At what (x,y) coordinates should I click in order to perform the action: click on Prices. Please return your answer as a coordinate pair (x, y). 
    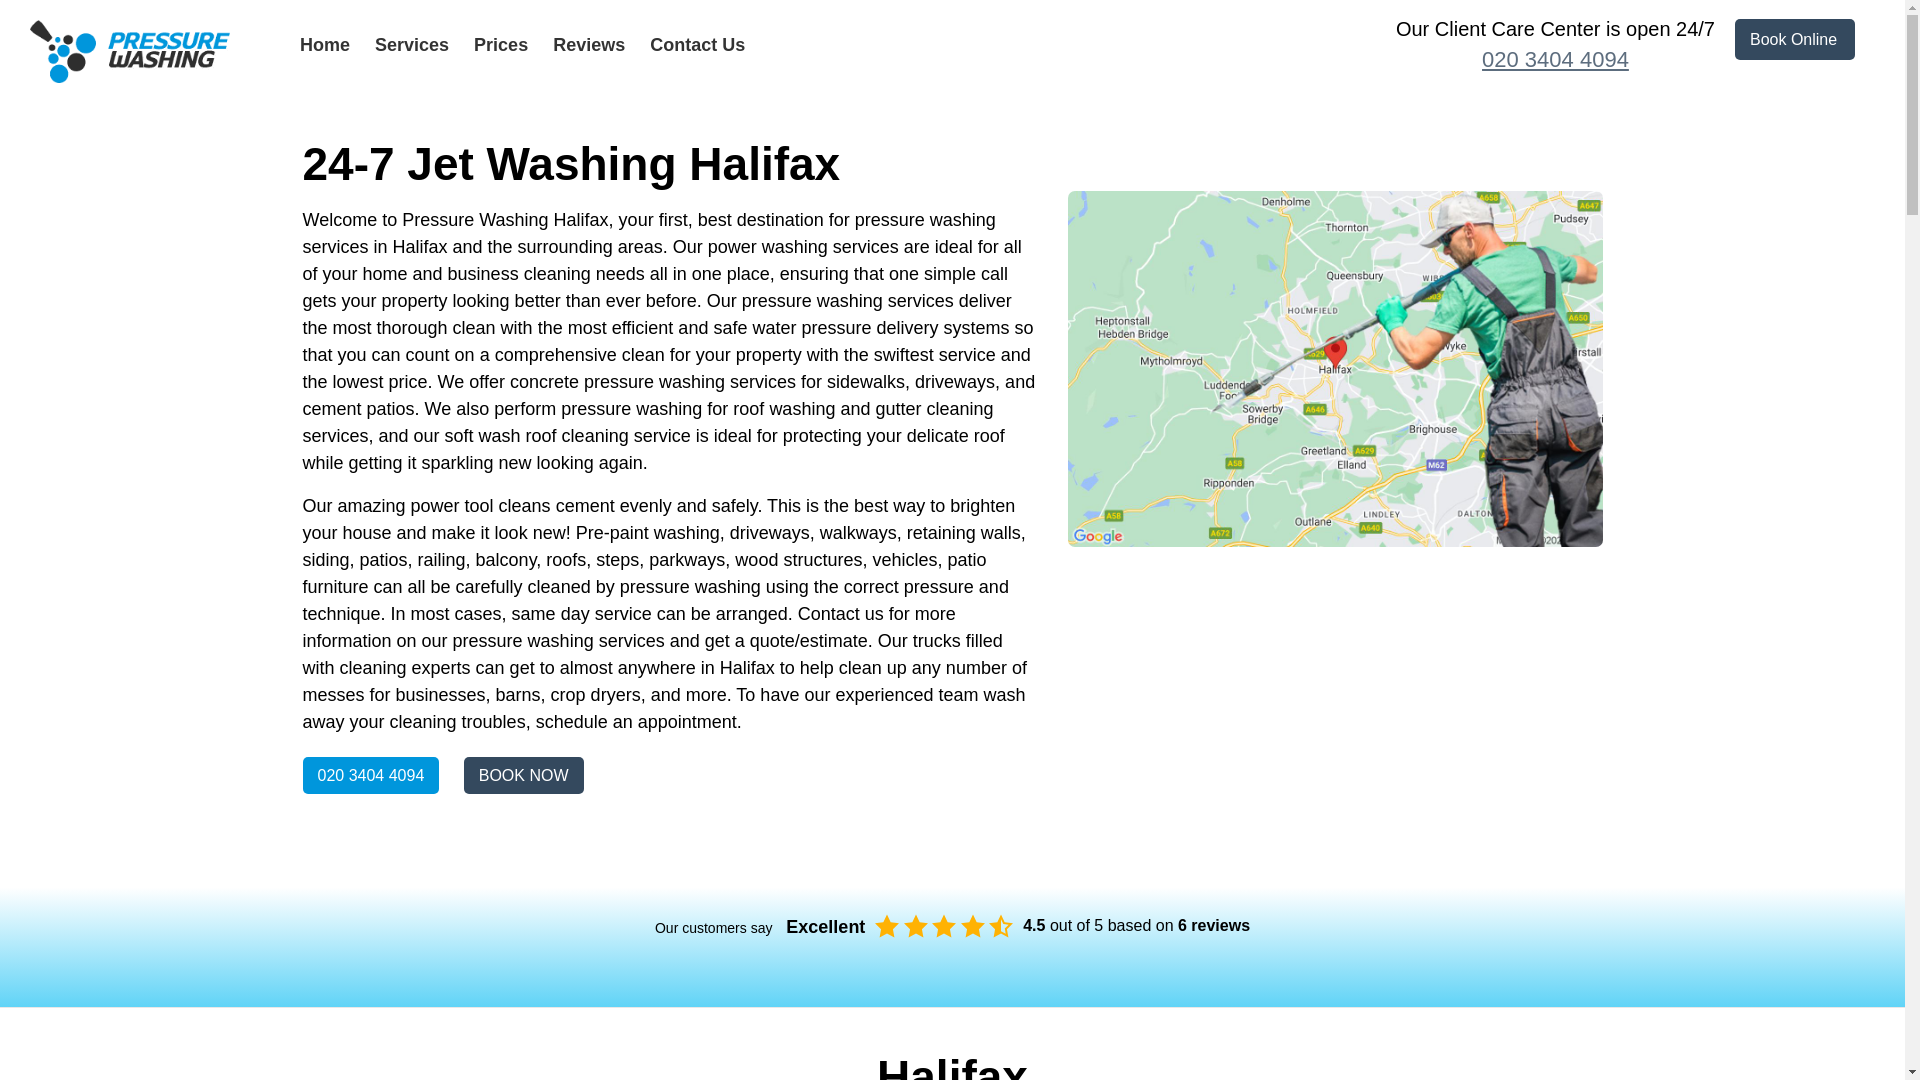
    Looking at the image, I should click on (501, 44).